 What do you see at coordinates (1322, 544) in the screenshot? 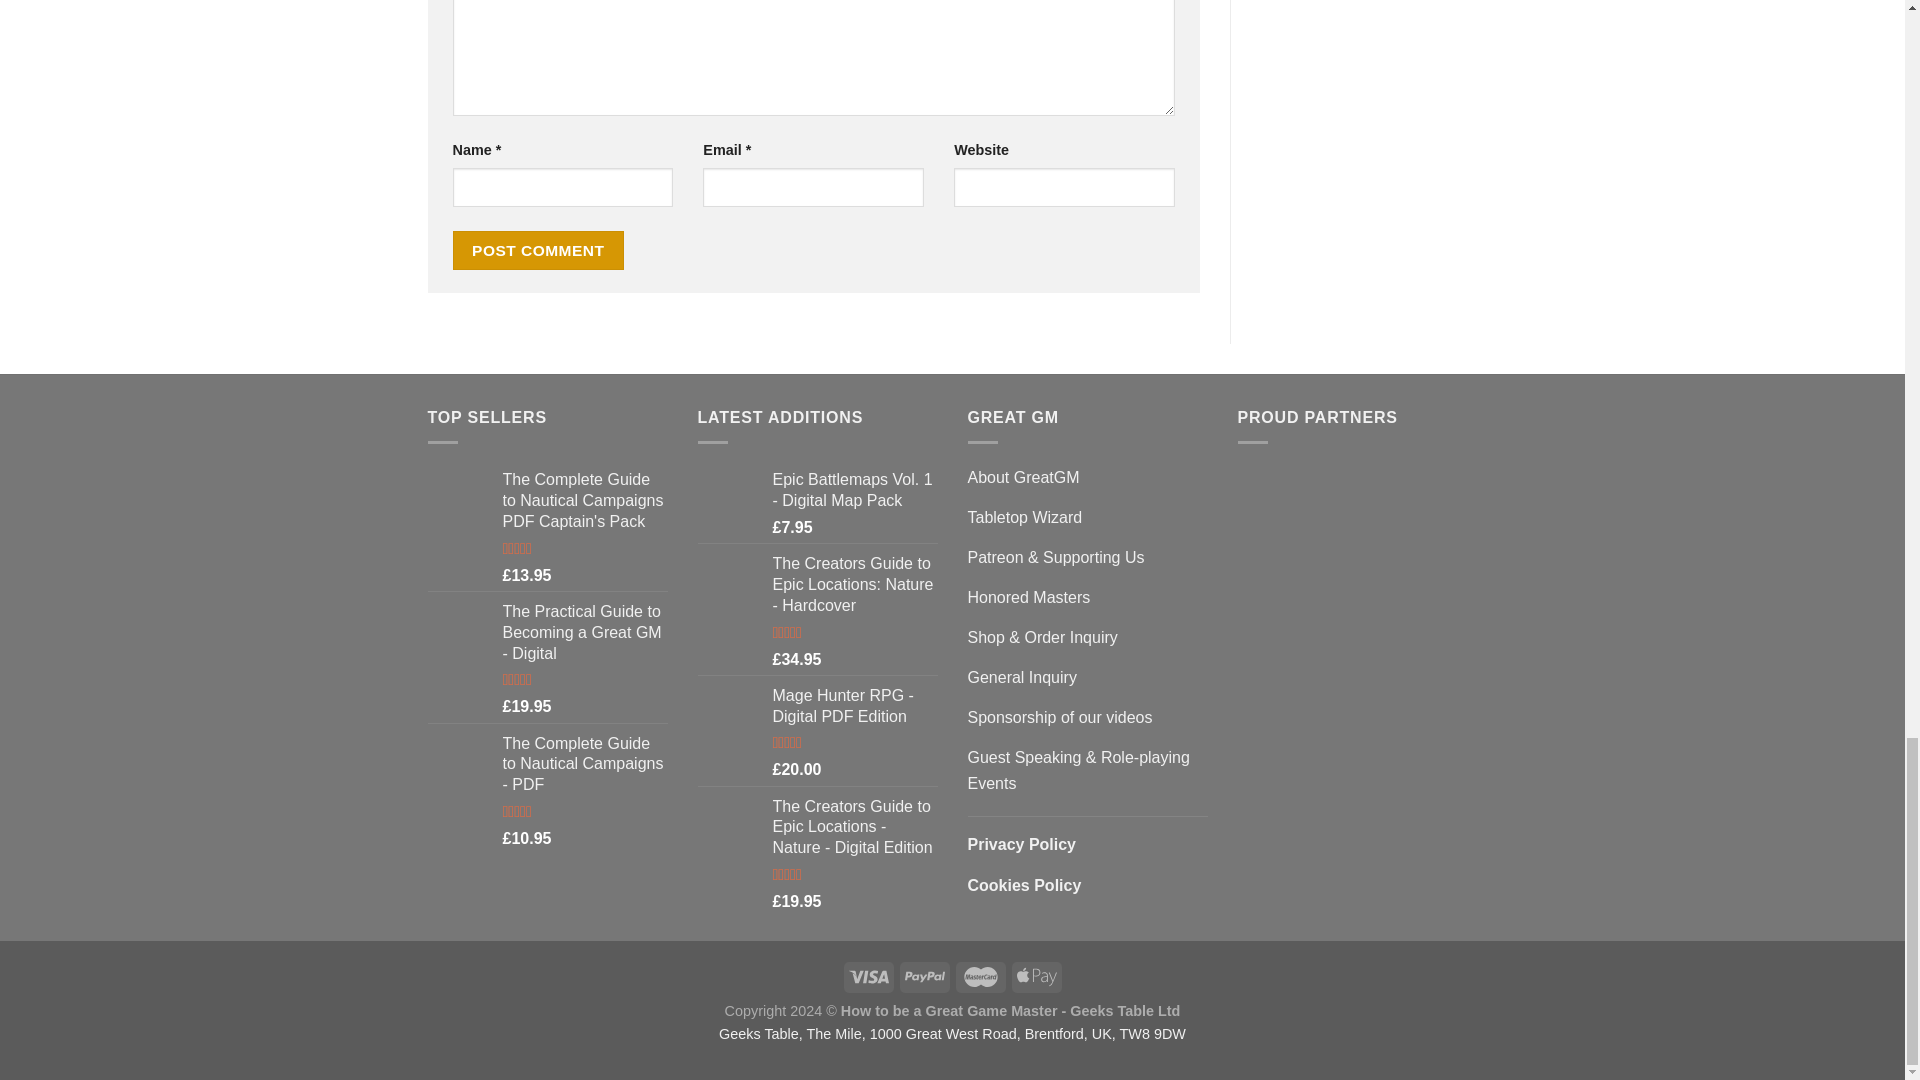
I see `Tabletop Wizard` at bounding box center [1322, 544].